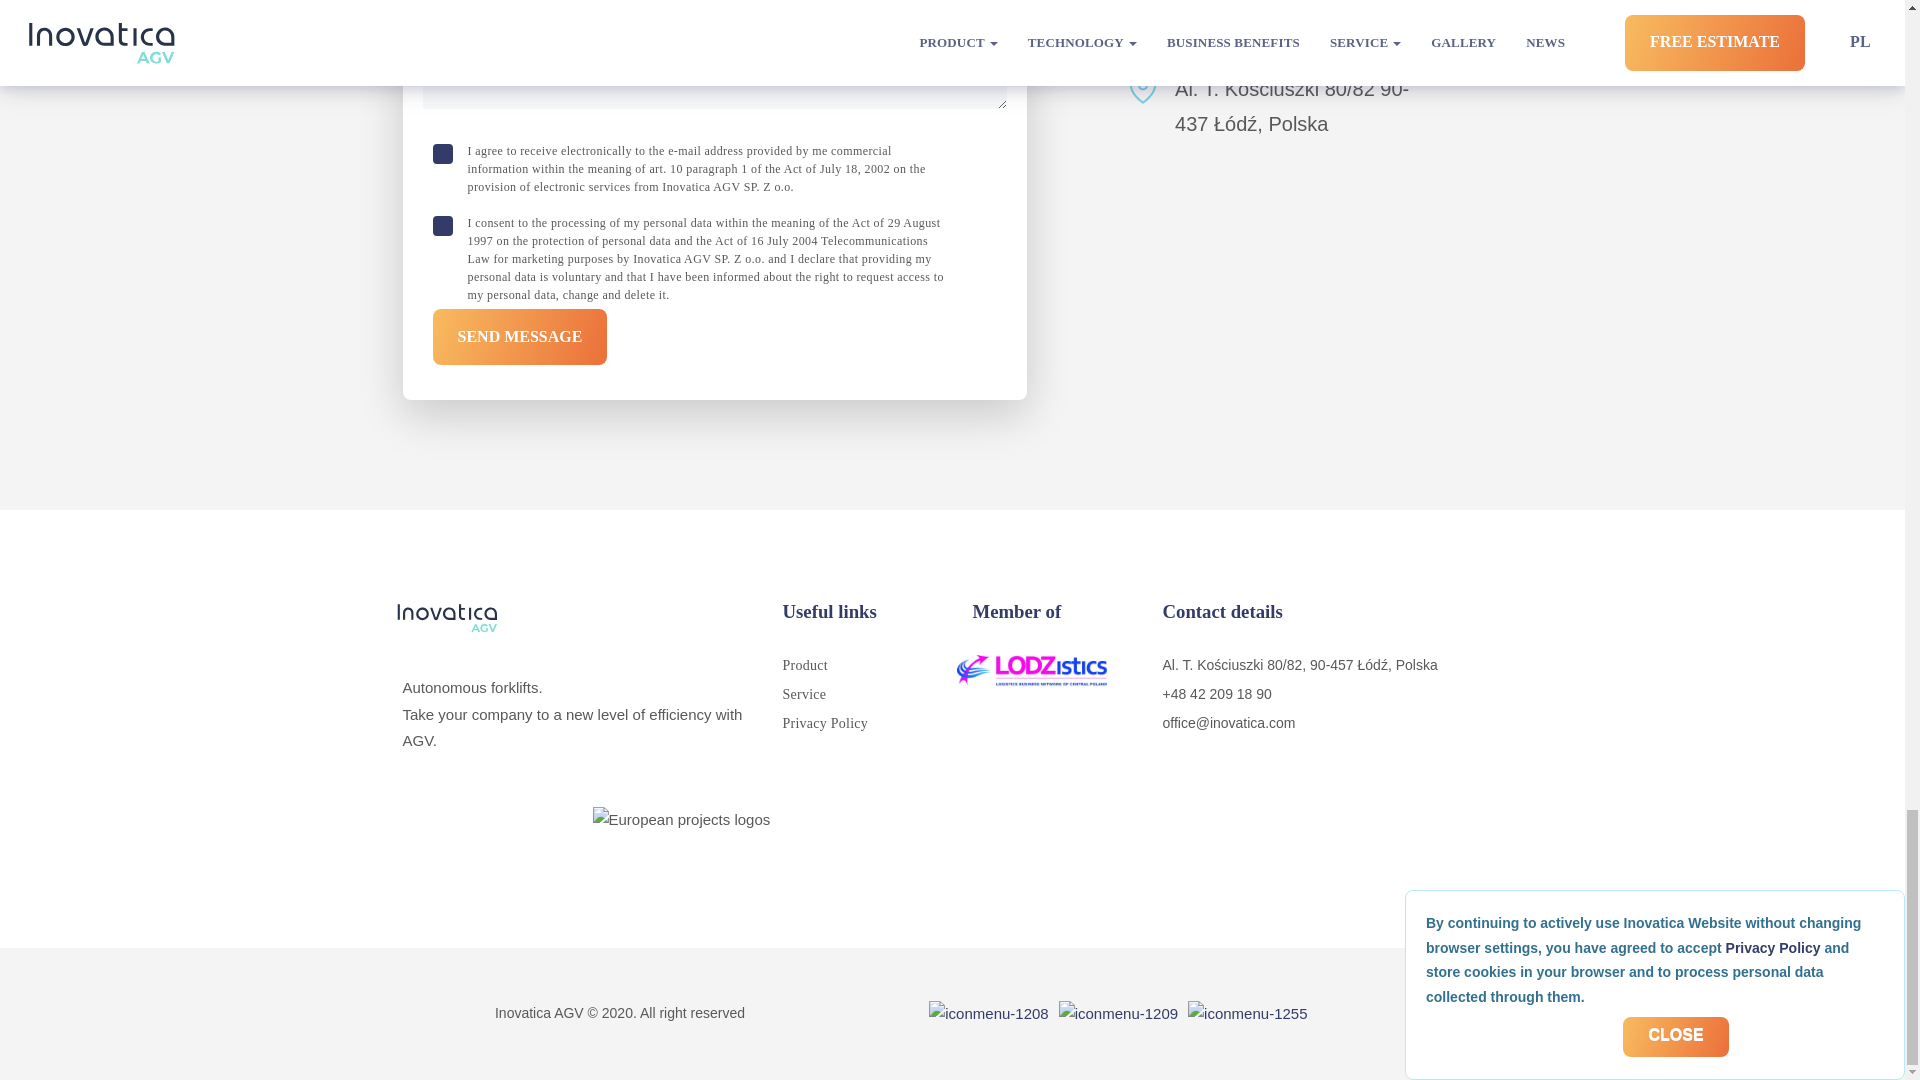 The height and width of the screenshot is (1080, 1920). What do you see at coordinates (988, 1013) in the screenshot?
I see `Inovatica AGV on Facebook` at bounding box center [988, 1013].